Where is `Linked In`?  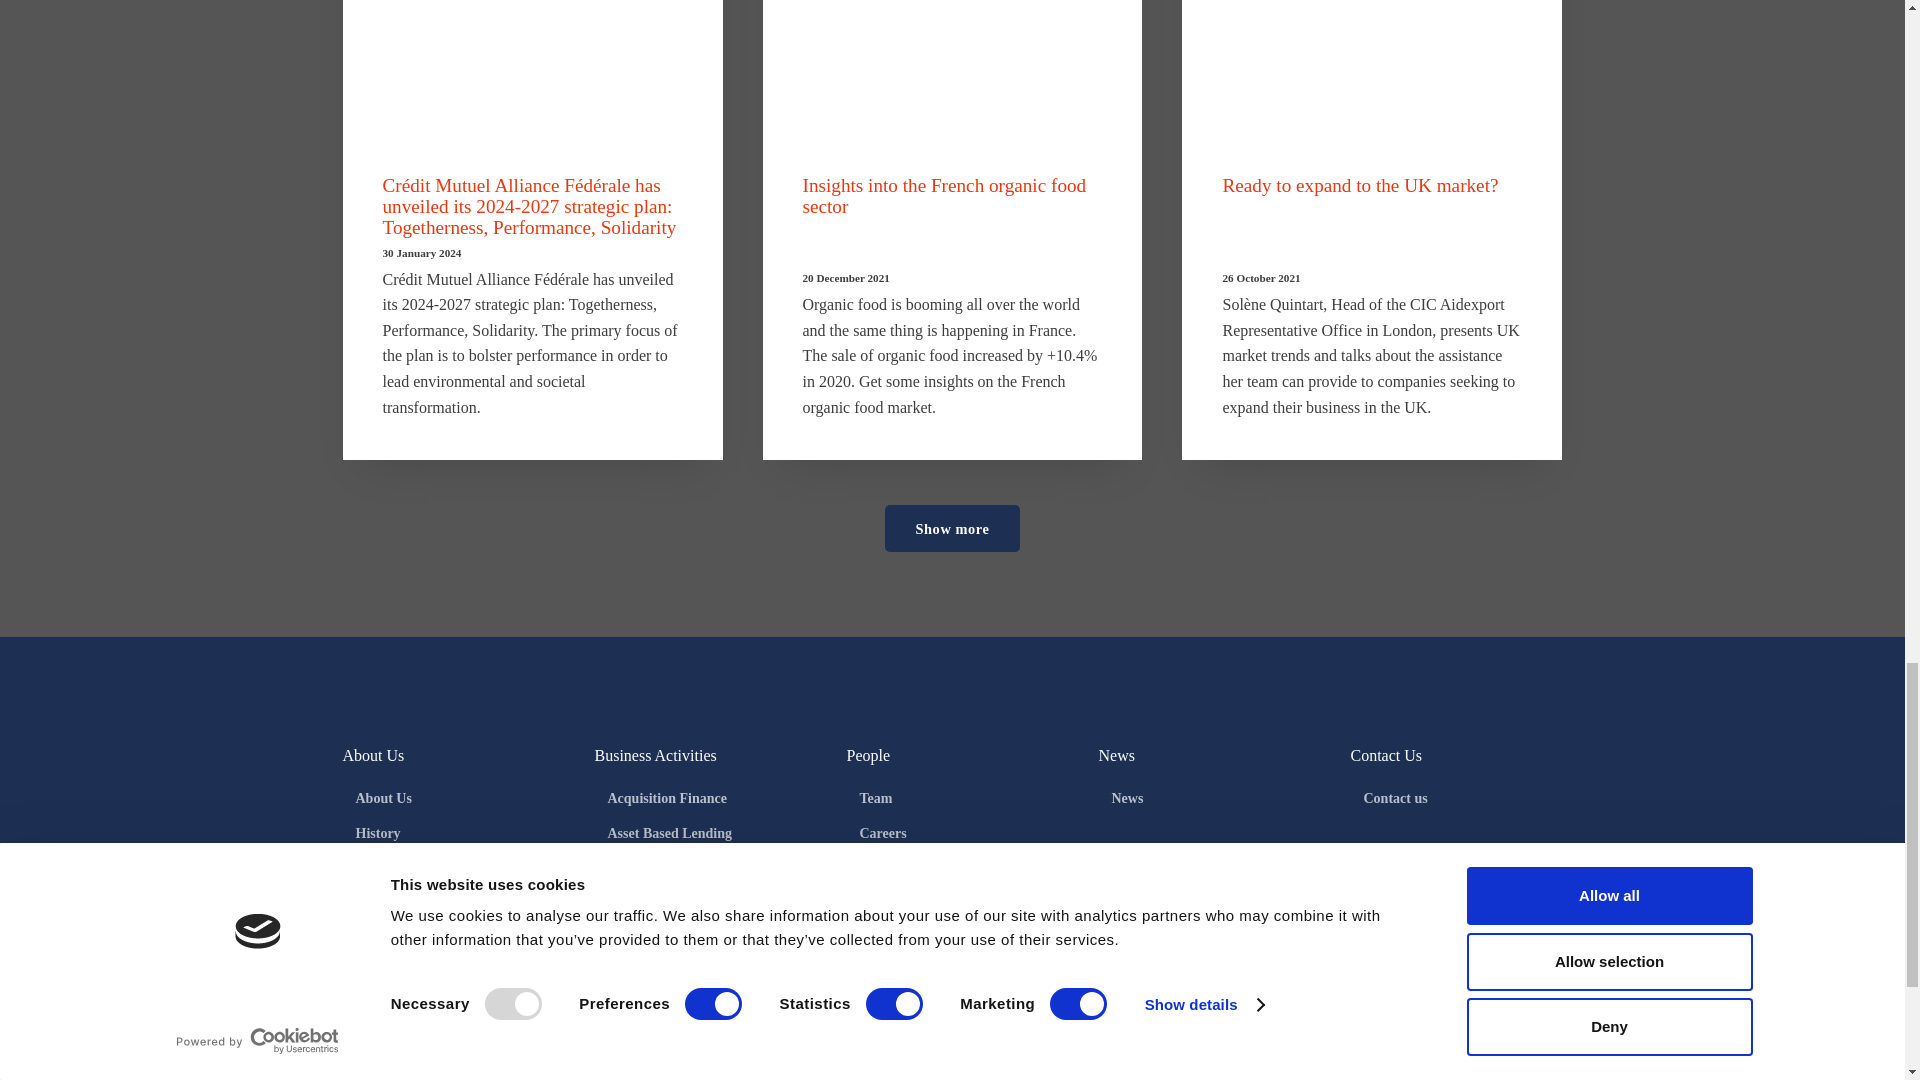
Linked In is located at coordinates (366, 1064).